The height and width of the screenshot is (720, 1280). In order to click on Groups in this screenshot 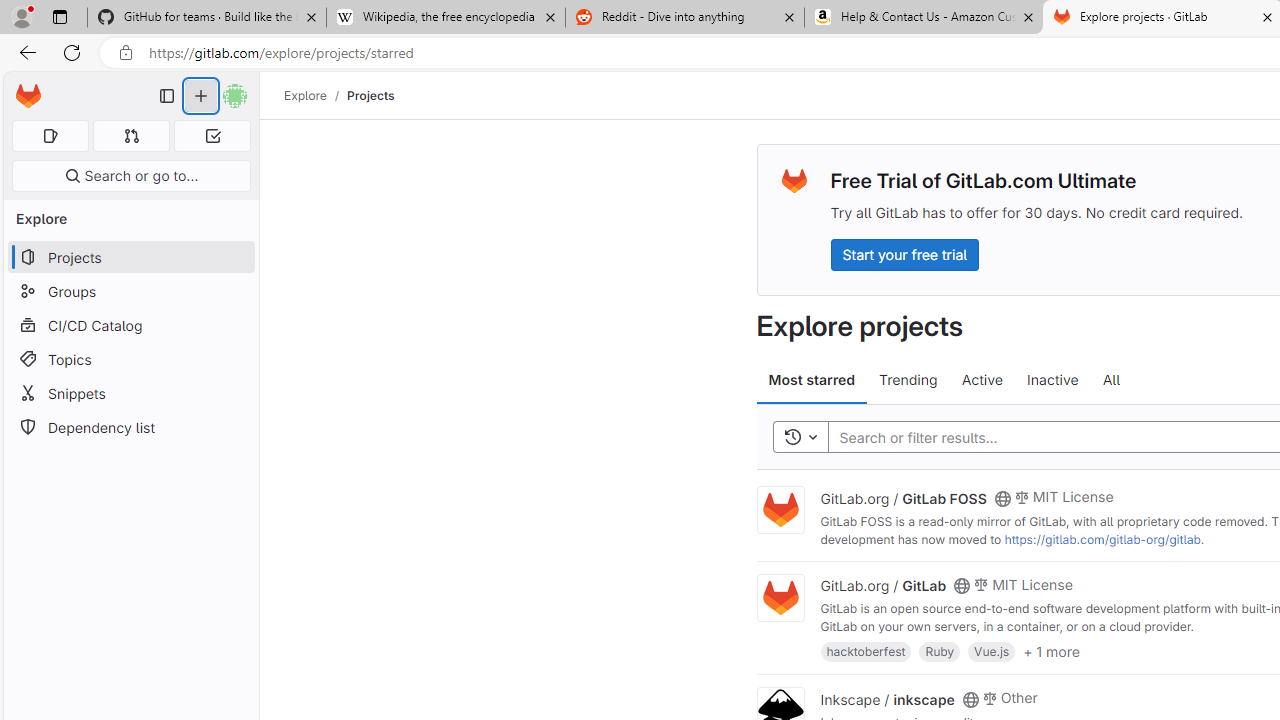, I will do `click(130, 292)`.